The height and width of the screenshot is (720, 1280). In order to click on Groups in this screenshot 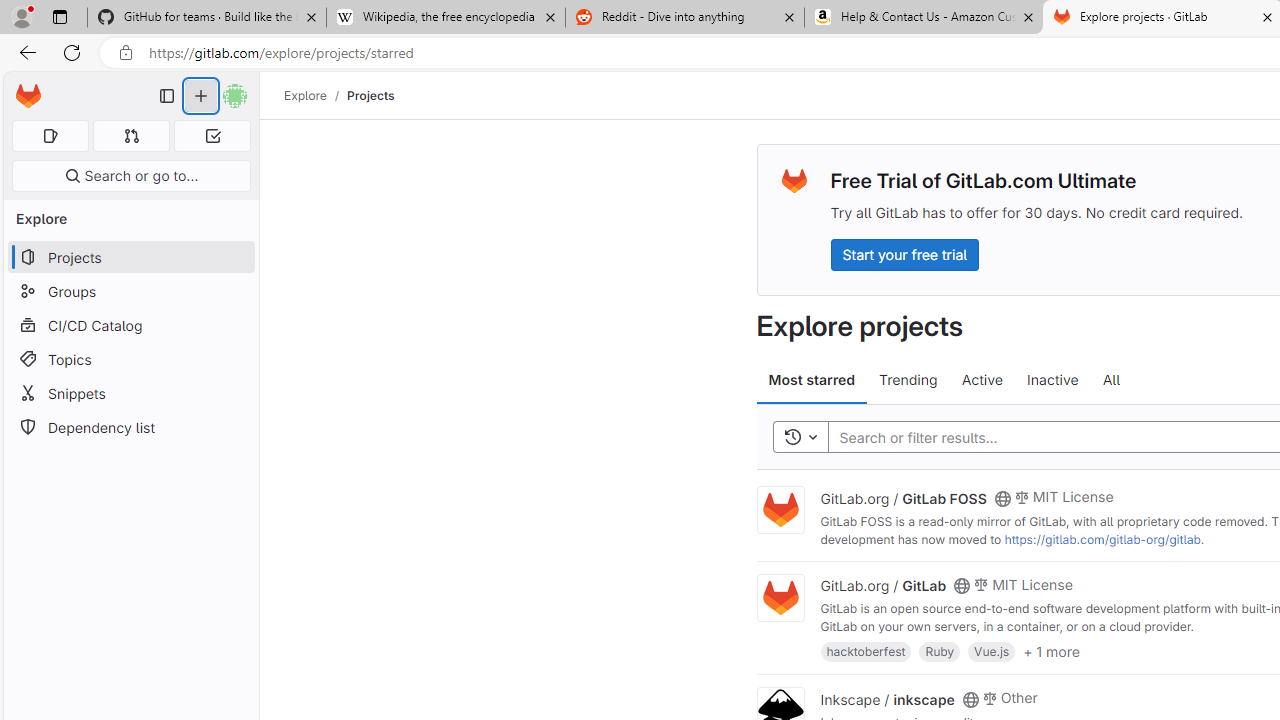, I will do `click(130, 292)`.